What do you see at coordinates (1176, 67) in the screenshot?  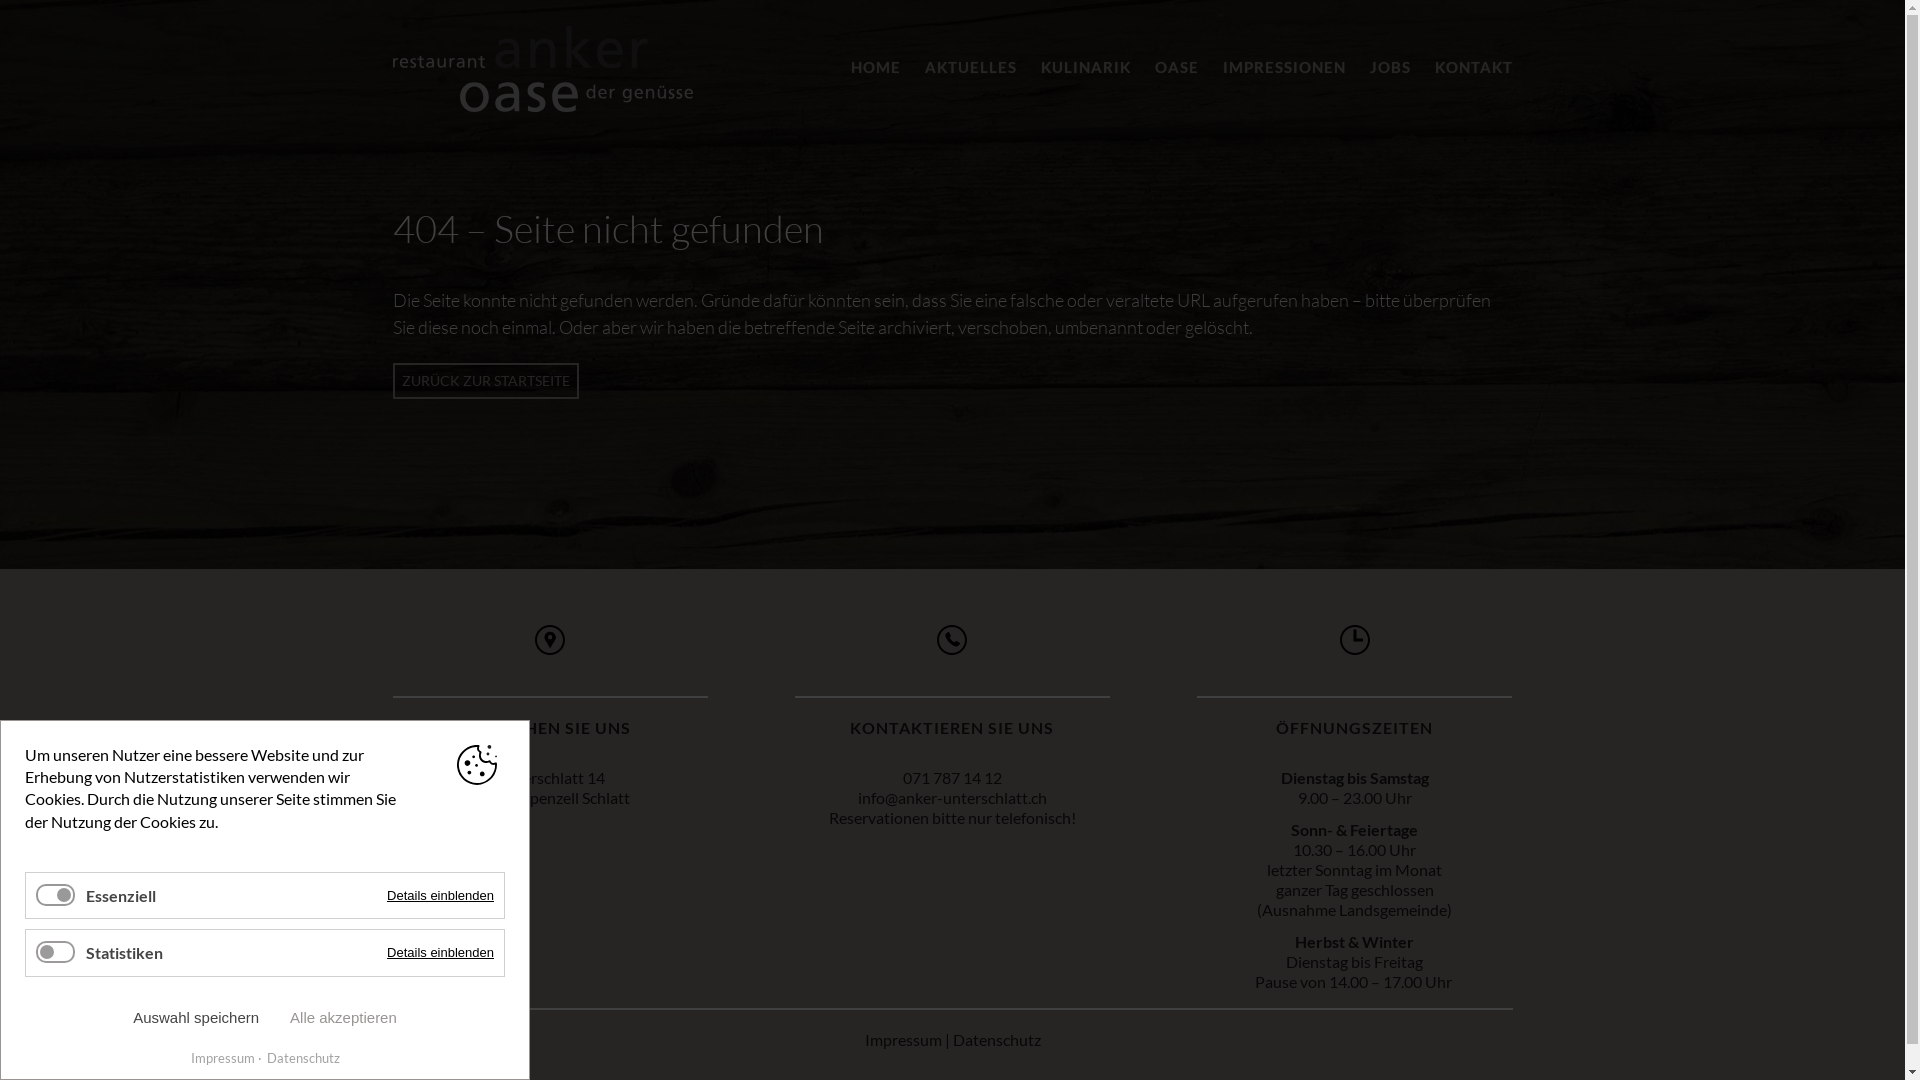 I see `OASE` at bounding box center [1176, 67].